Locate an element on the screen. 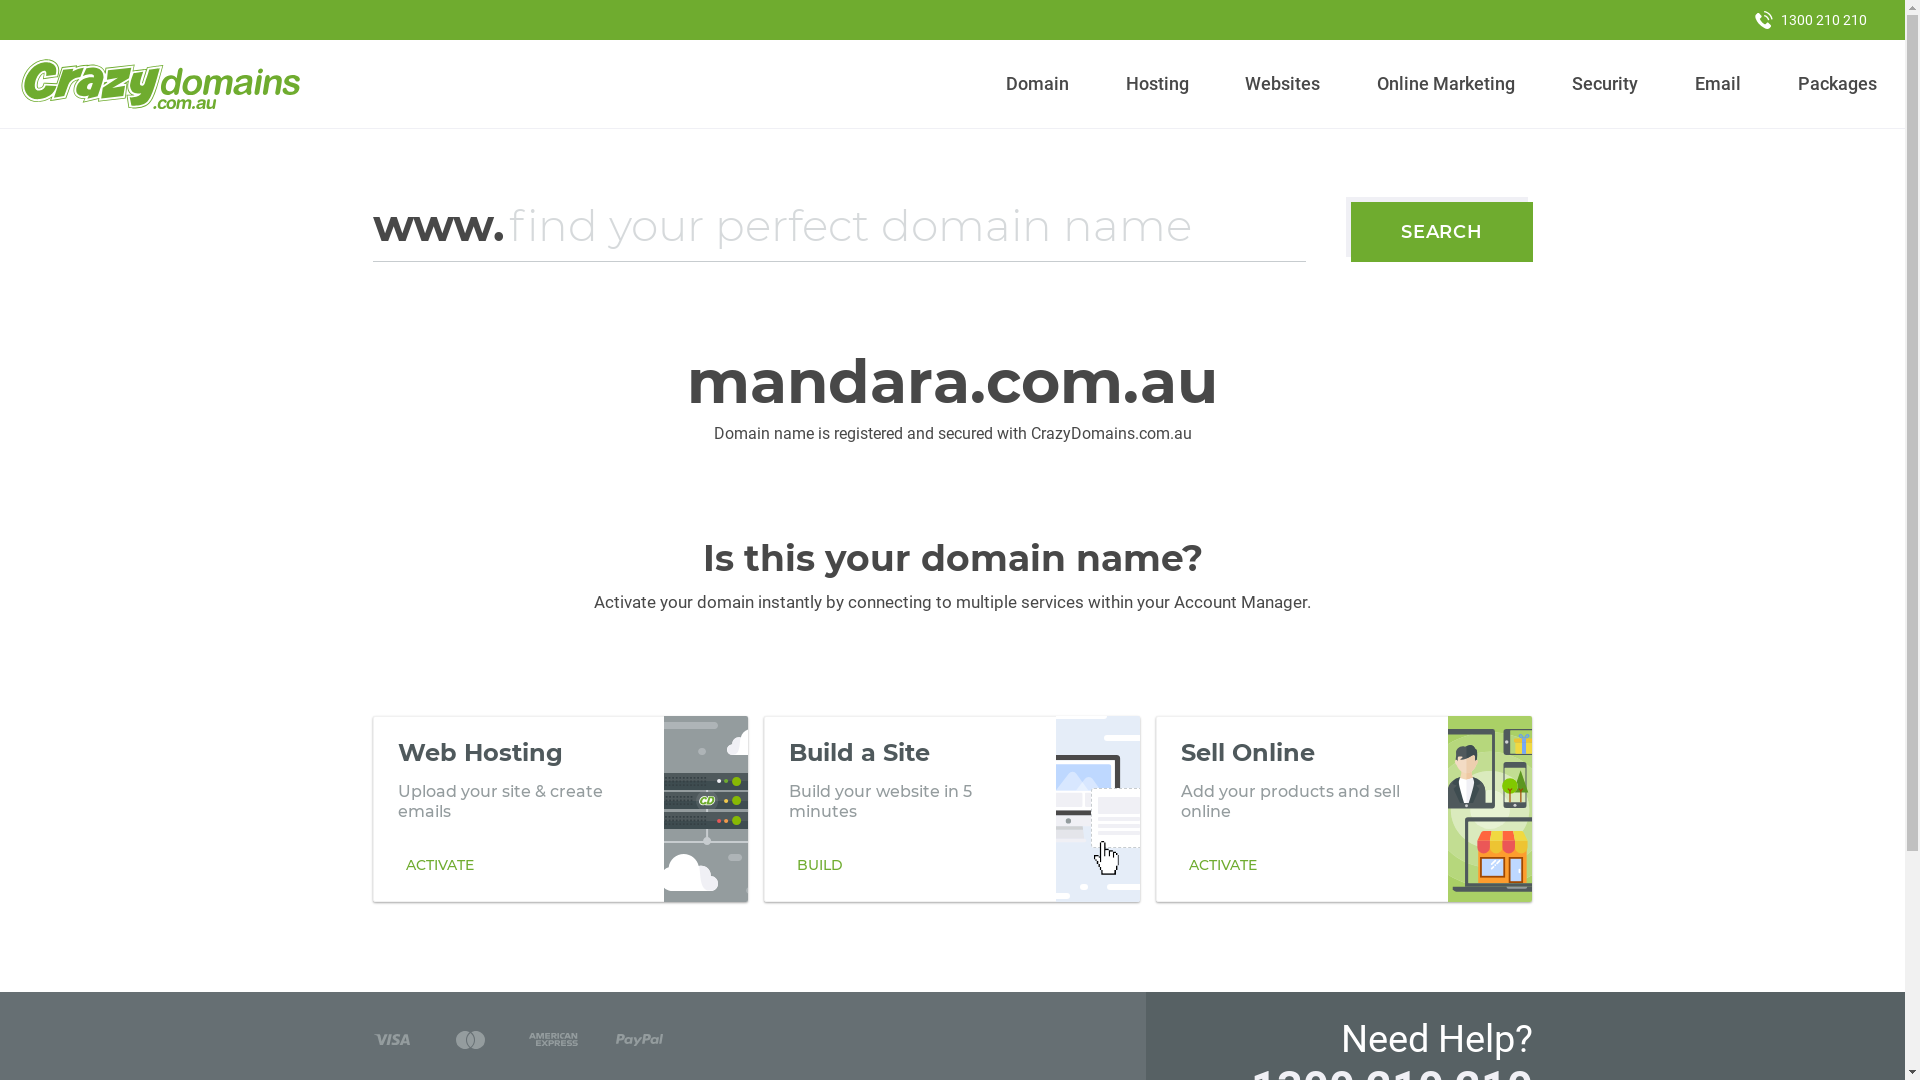 The image size is (1920, 1080). Hosting is located at coordinates (1157, 84).